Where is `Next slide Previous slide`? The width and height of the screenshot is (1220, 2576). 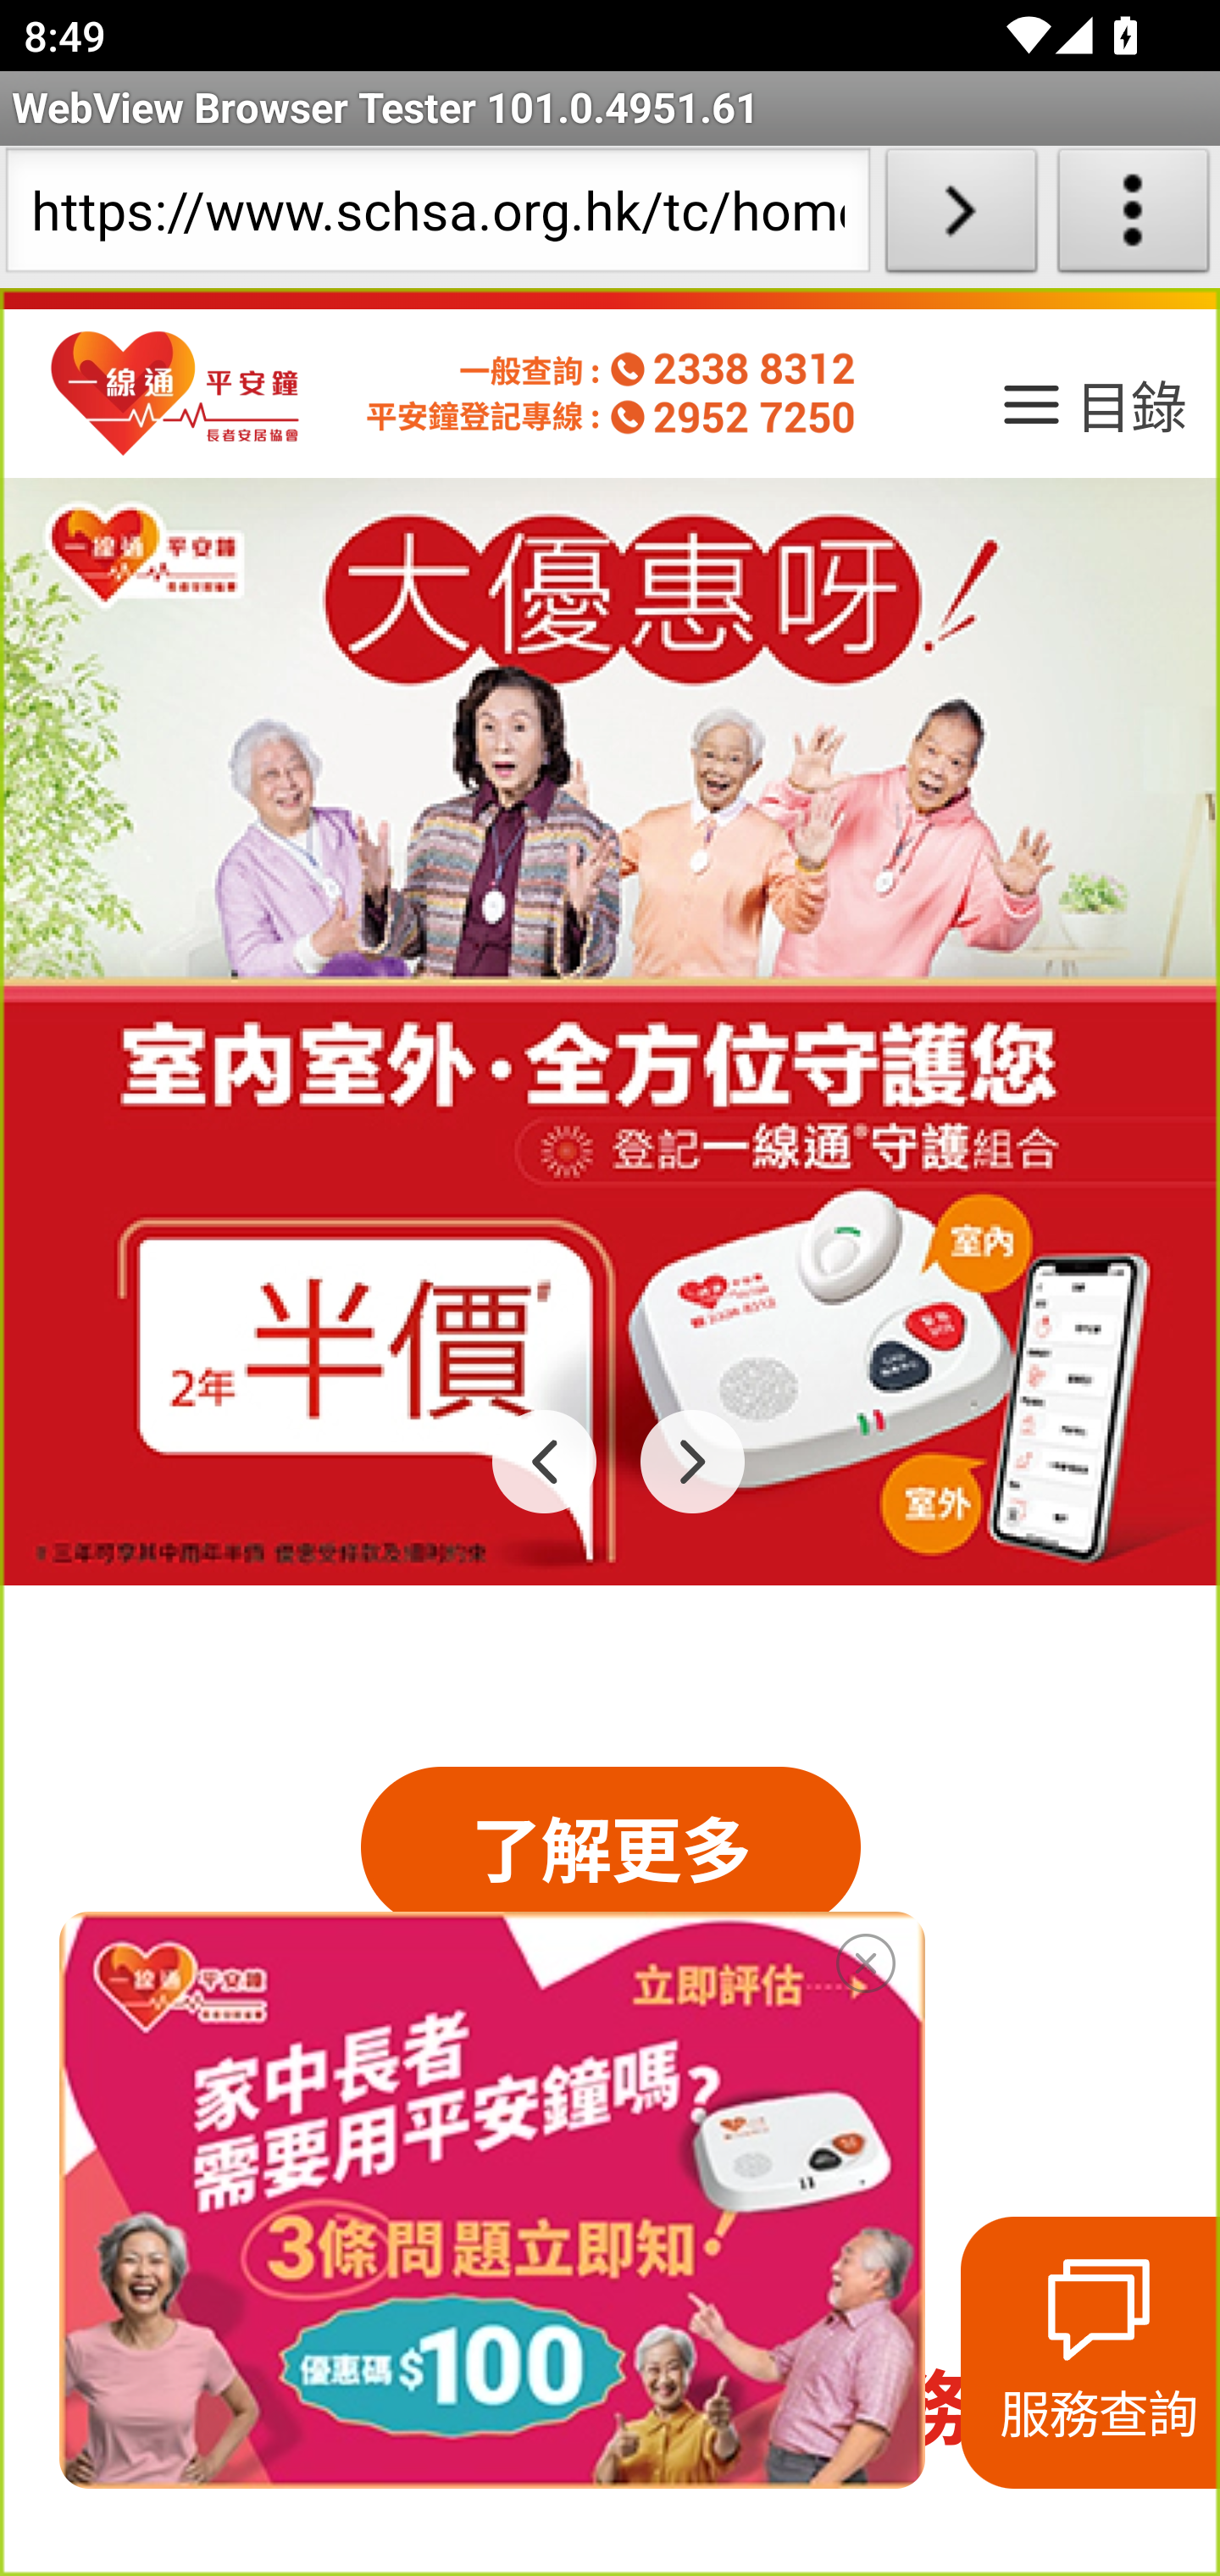
Next slide Previous slide is located at coordinates (610, 1032).